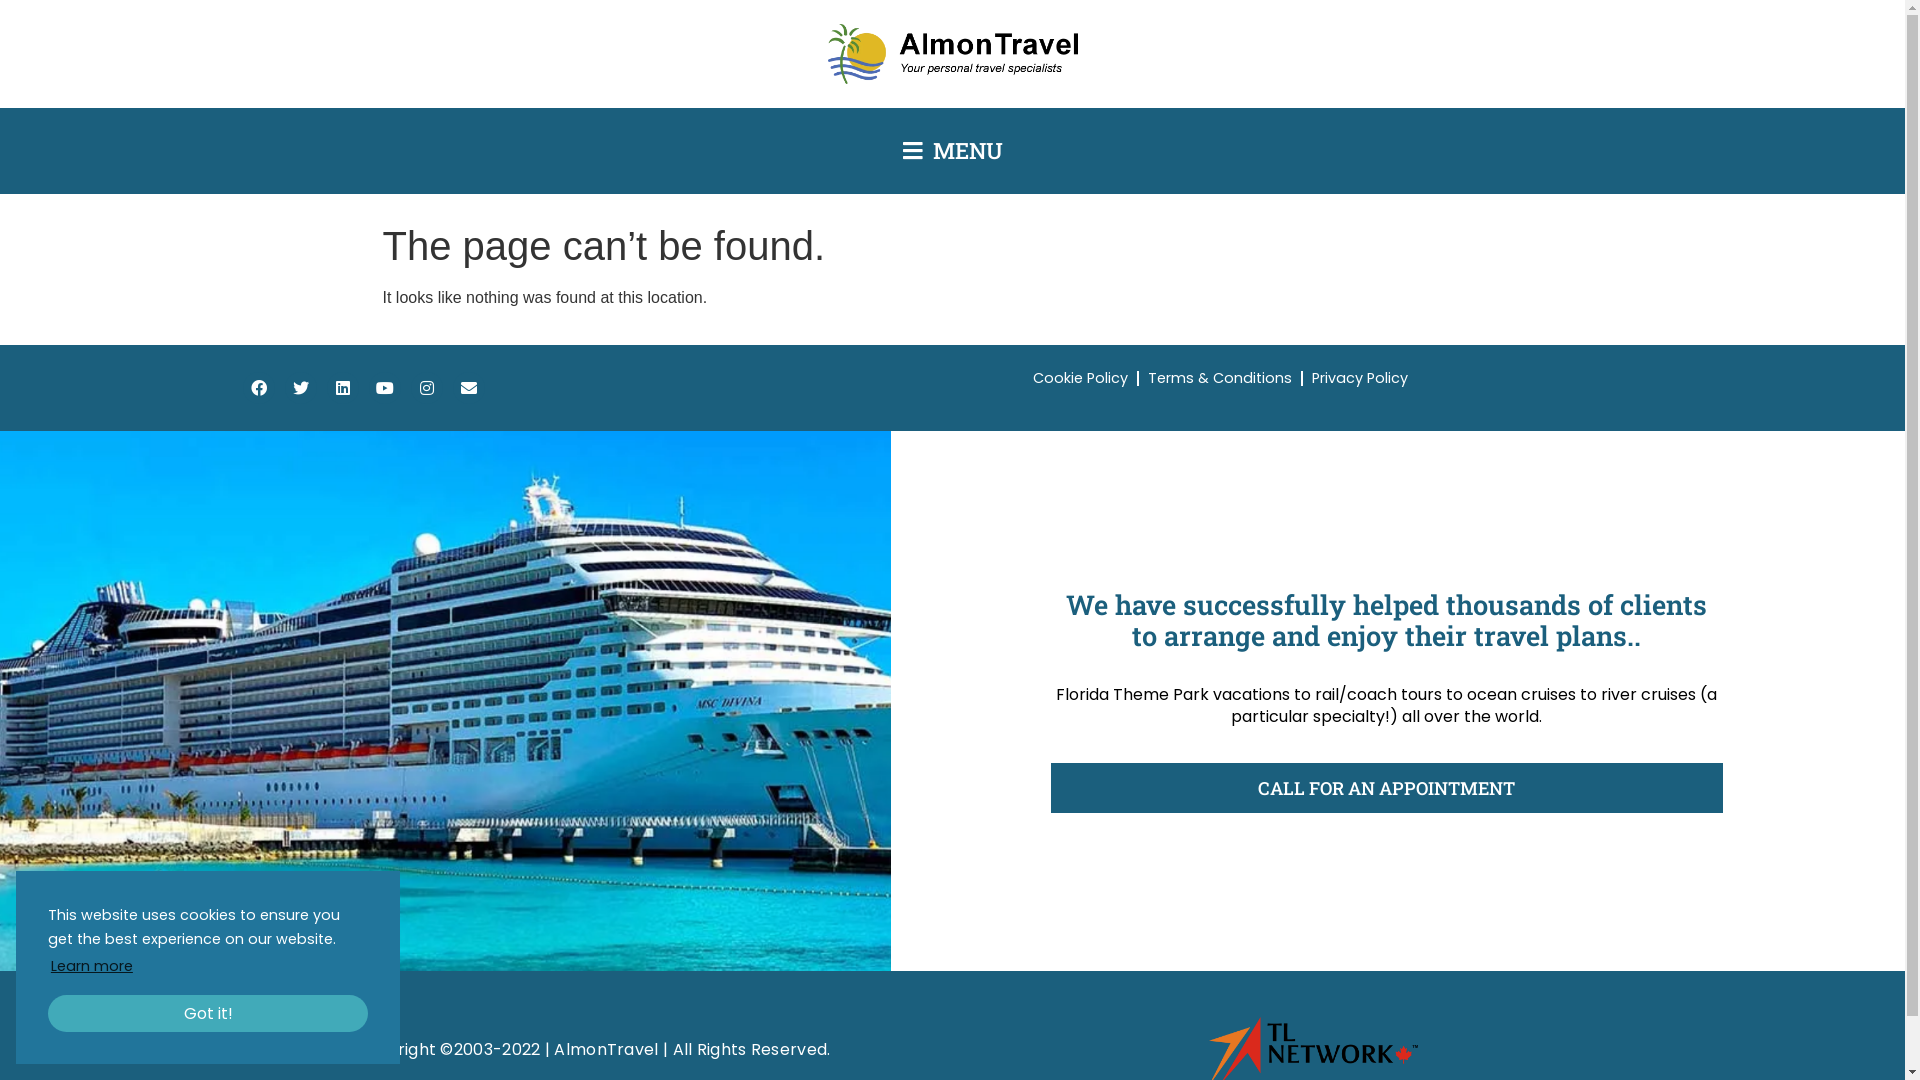  Describe the element at coordinates (208, 1014) in the screenshot. I see `Got it!` at that location.